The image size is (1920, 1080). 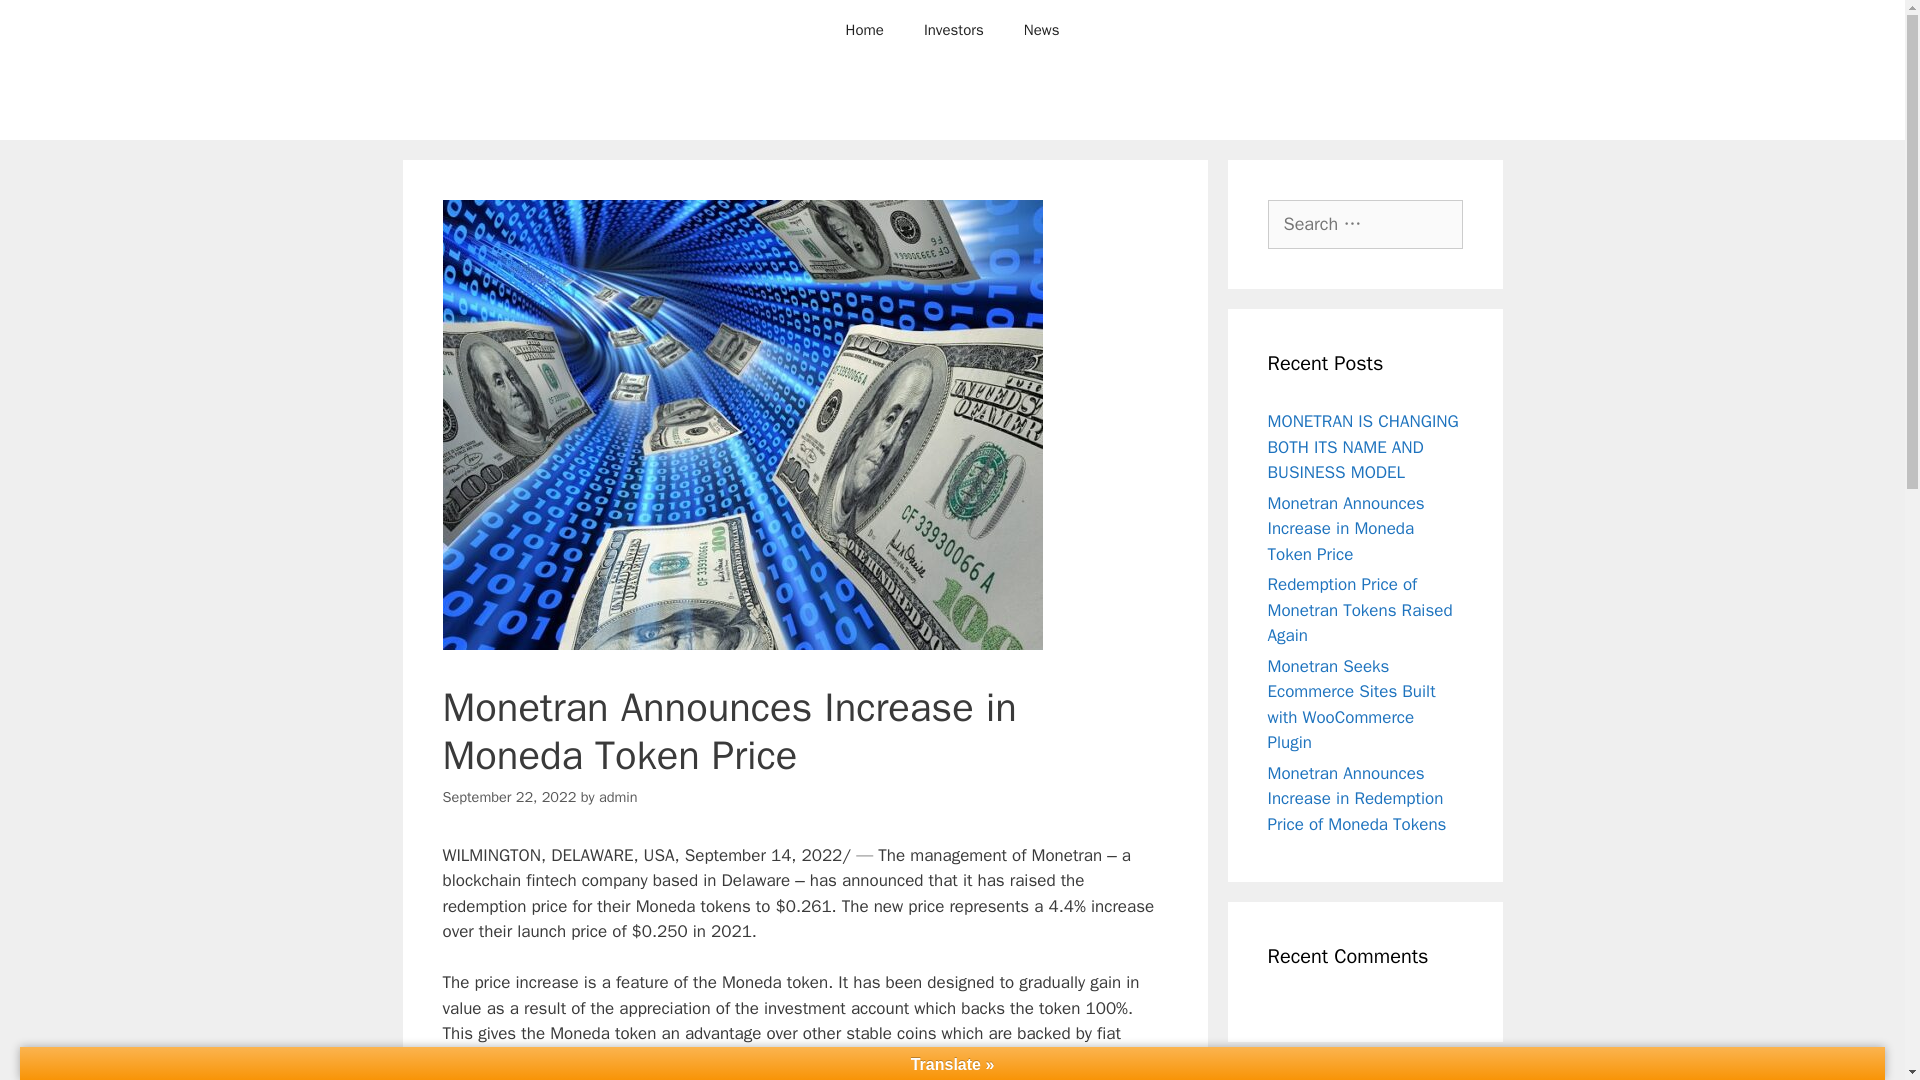 I want to click on Monetran Seeks Ecommerce Sites Built with WooCommerce Plugin, so click(x=1352, y=704).